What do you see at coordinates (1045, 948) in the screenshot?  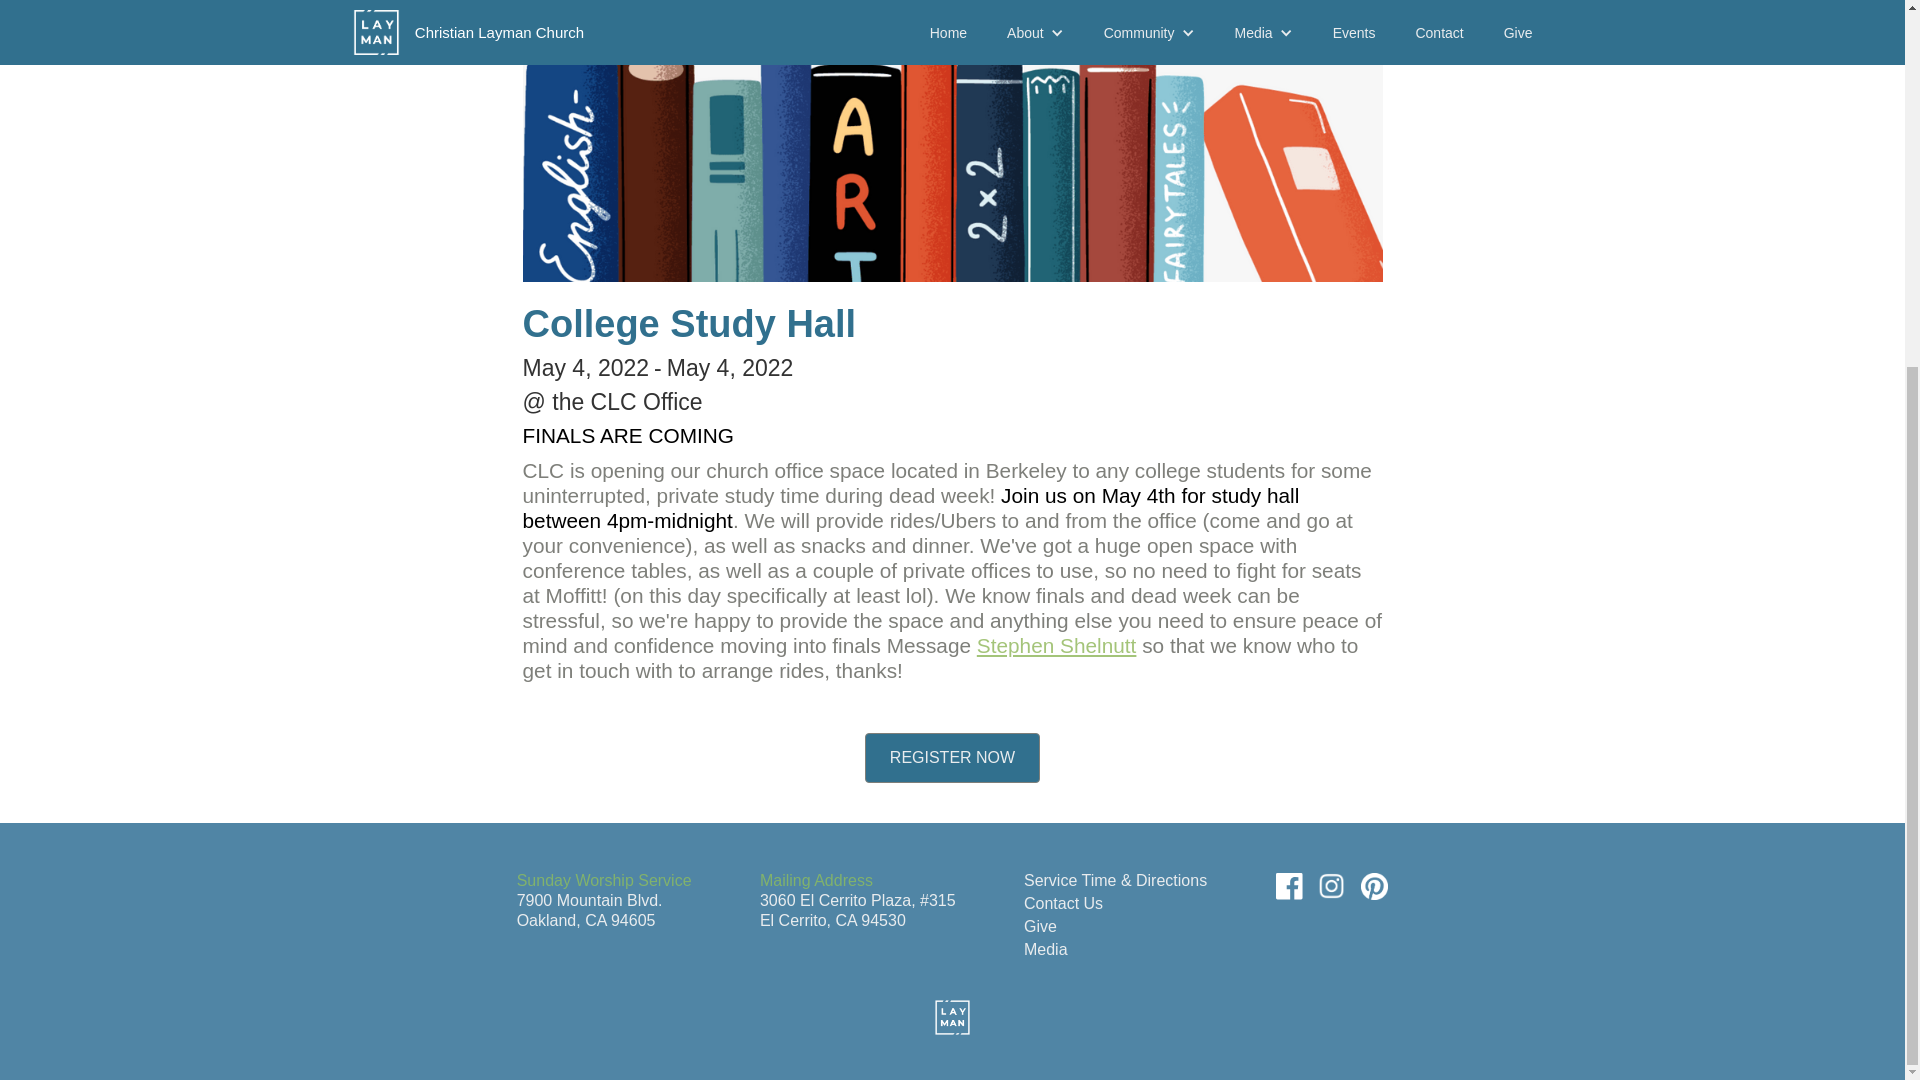 I see `Media` at bounding box center [1045, 948].